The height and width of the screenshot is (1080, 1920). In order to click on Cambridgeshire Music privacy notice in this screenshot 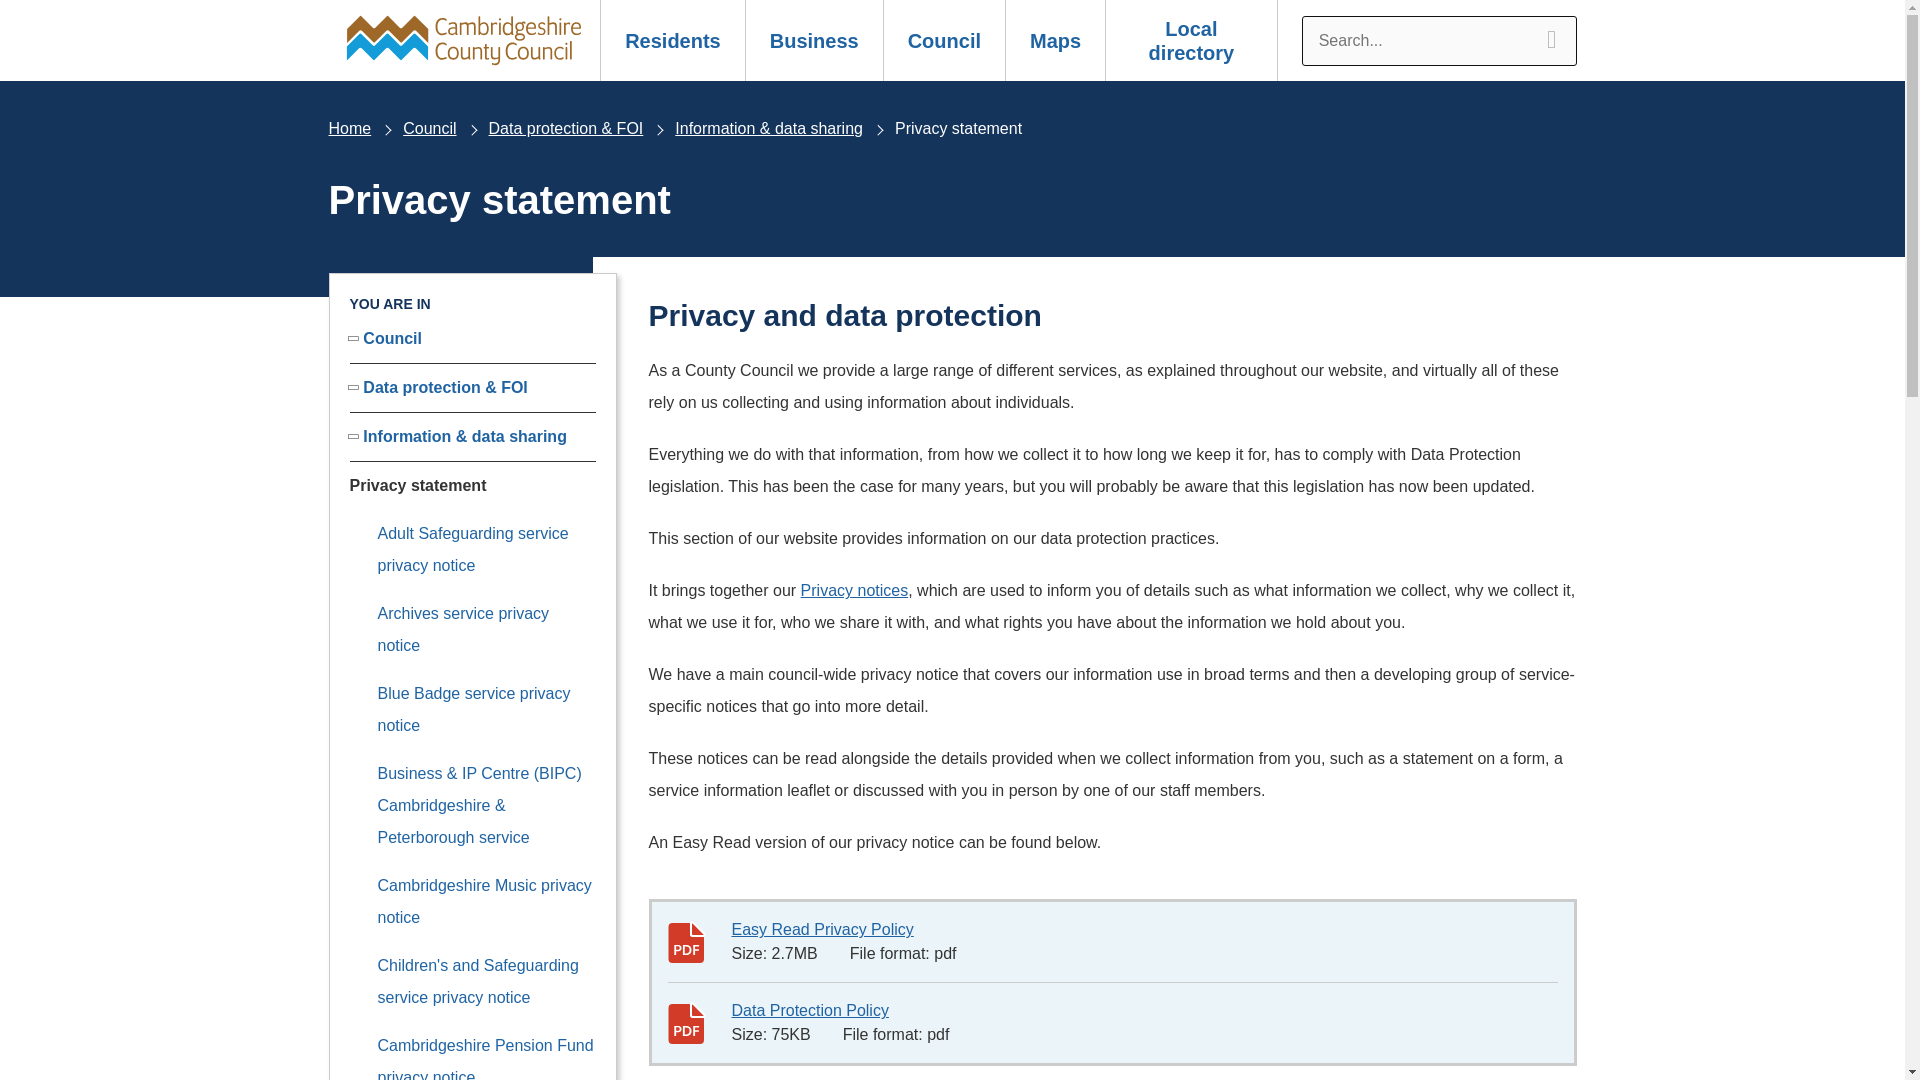, I will do `click(484, 900)`.